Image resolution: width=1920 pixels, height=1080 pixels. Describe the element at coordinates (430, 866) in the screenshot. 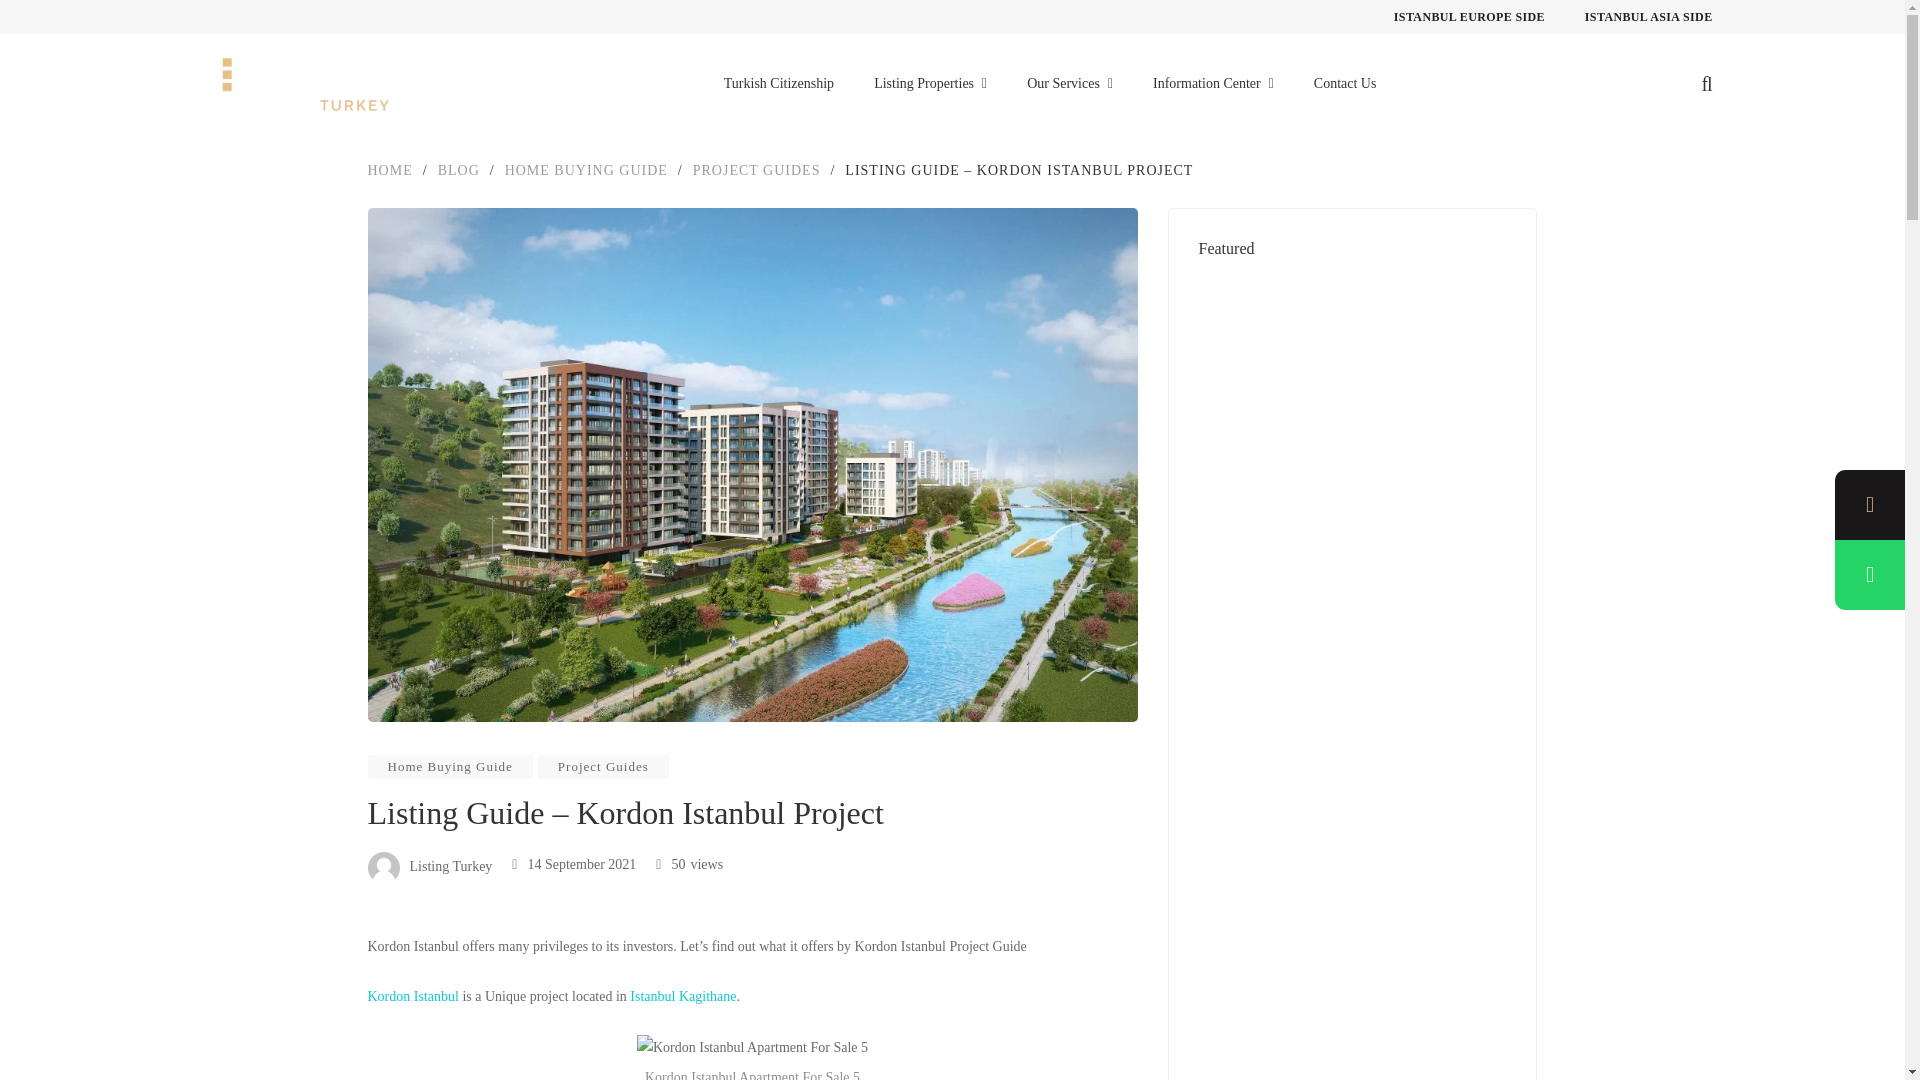

I see `Browse Author Articles` at that location.